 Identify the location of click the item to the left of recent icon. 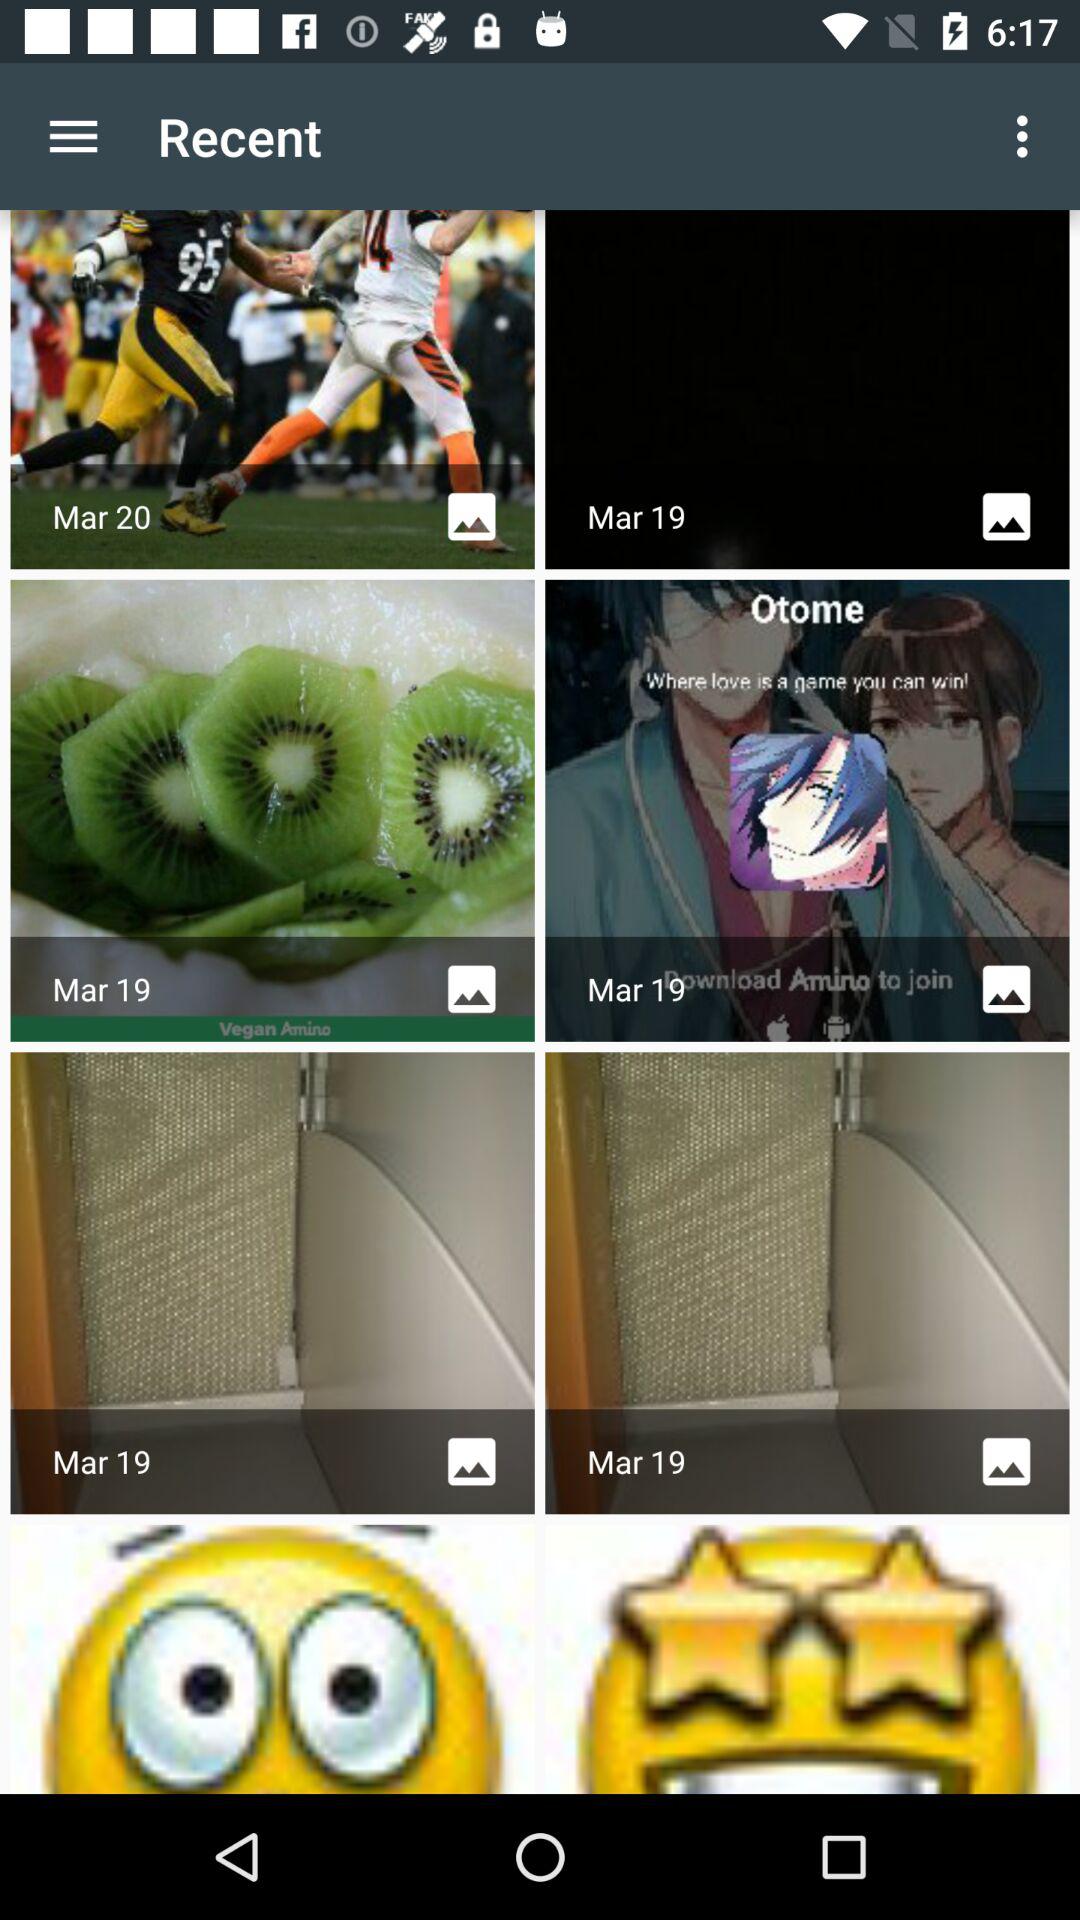
(73, 136).